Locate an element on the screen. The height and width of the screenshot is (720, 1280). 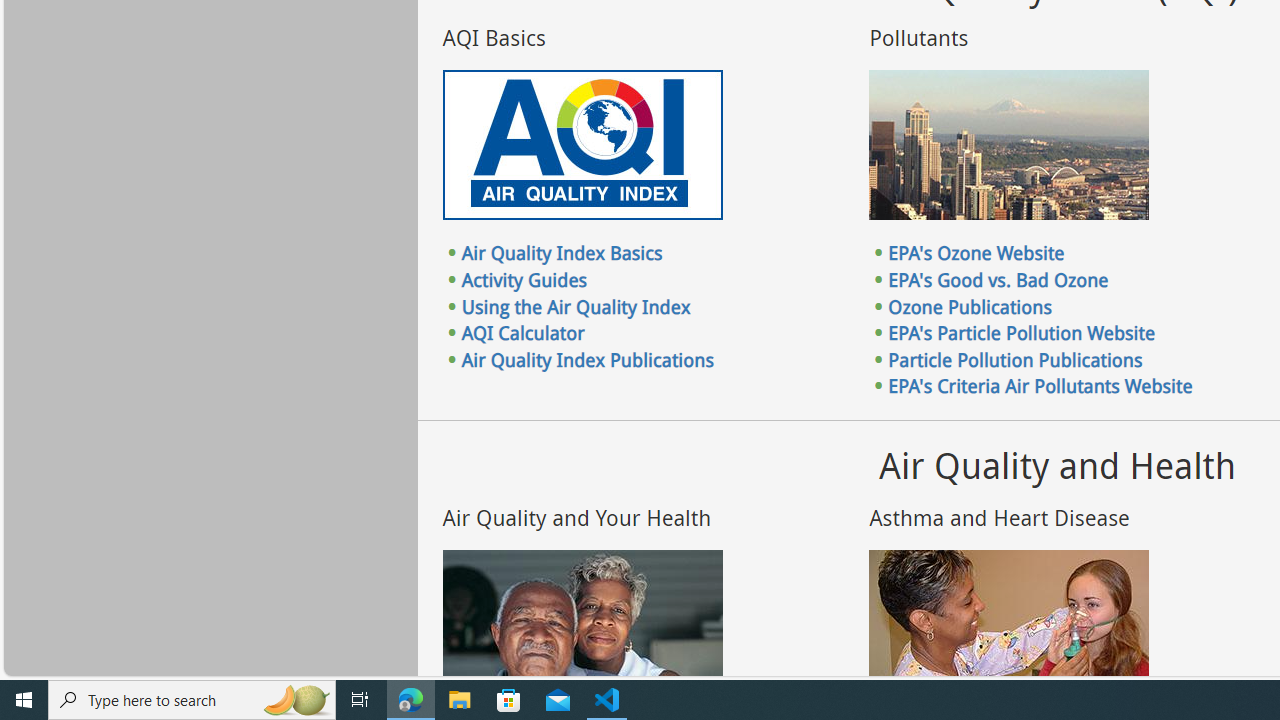
Pollutants is located at coordinates (1009, 145).